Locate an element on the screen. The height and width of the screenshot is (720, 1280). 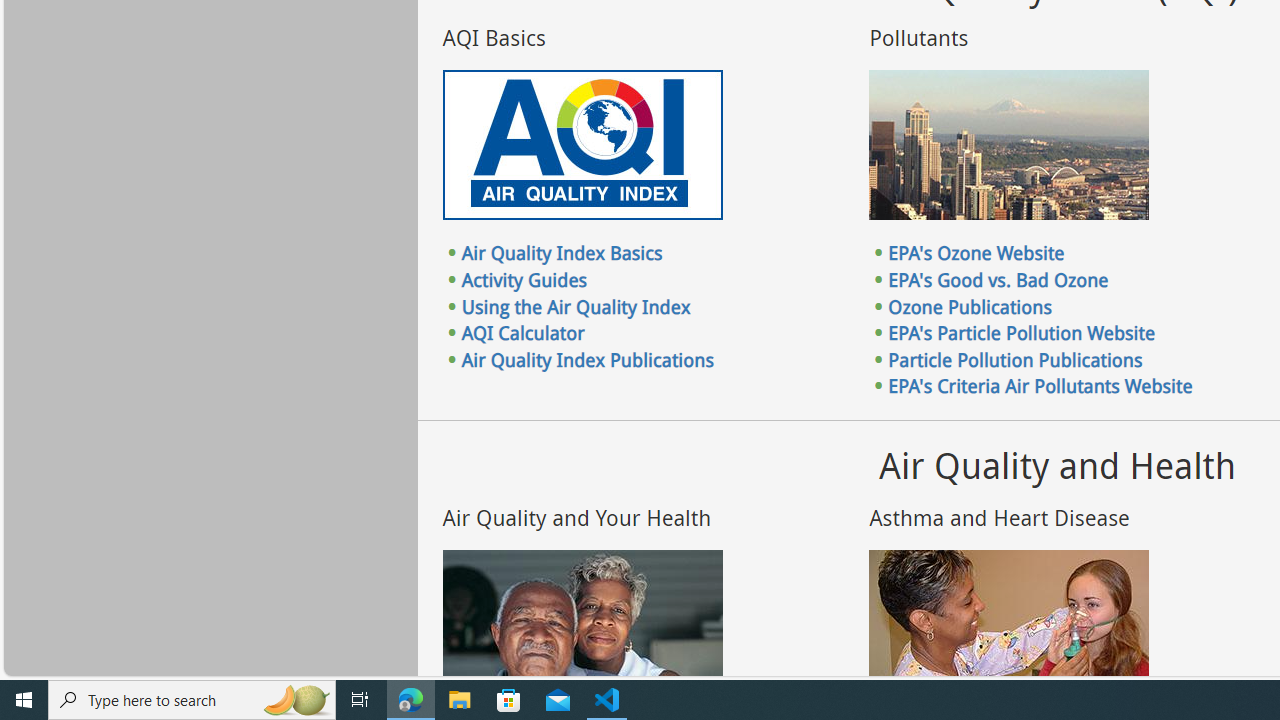
Pollutants is located at coordinates (1009, 145).